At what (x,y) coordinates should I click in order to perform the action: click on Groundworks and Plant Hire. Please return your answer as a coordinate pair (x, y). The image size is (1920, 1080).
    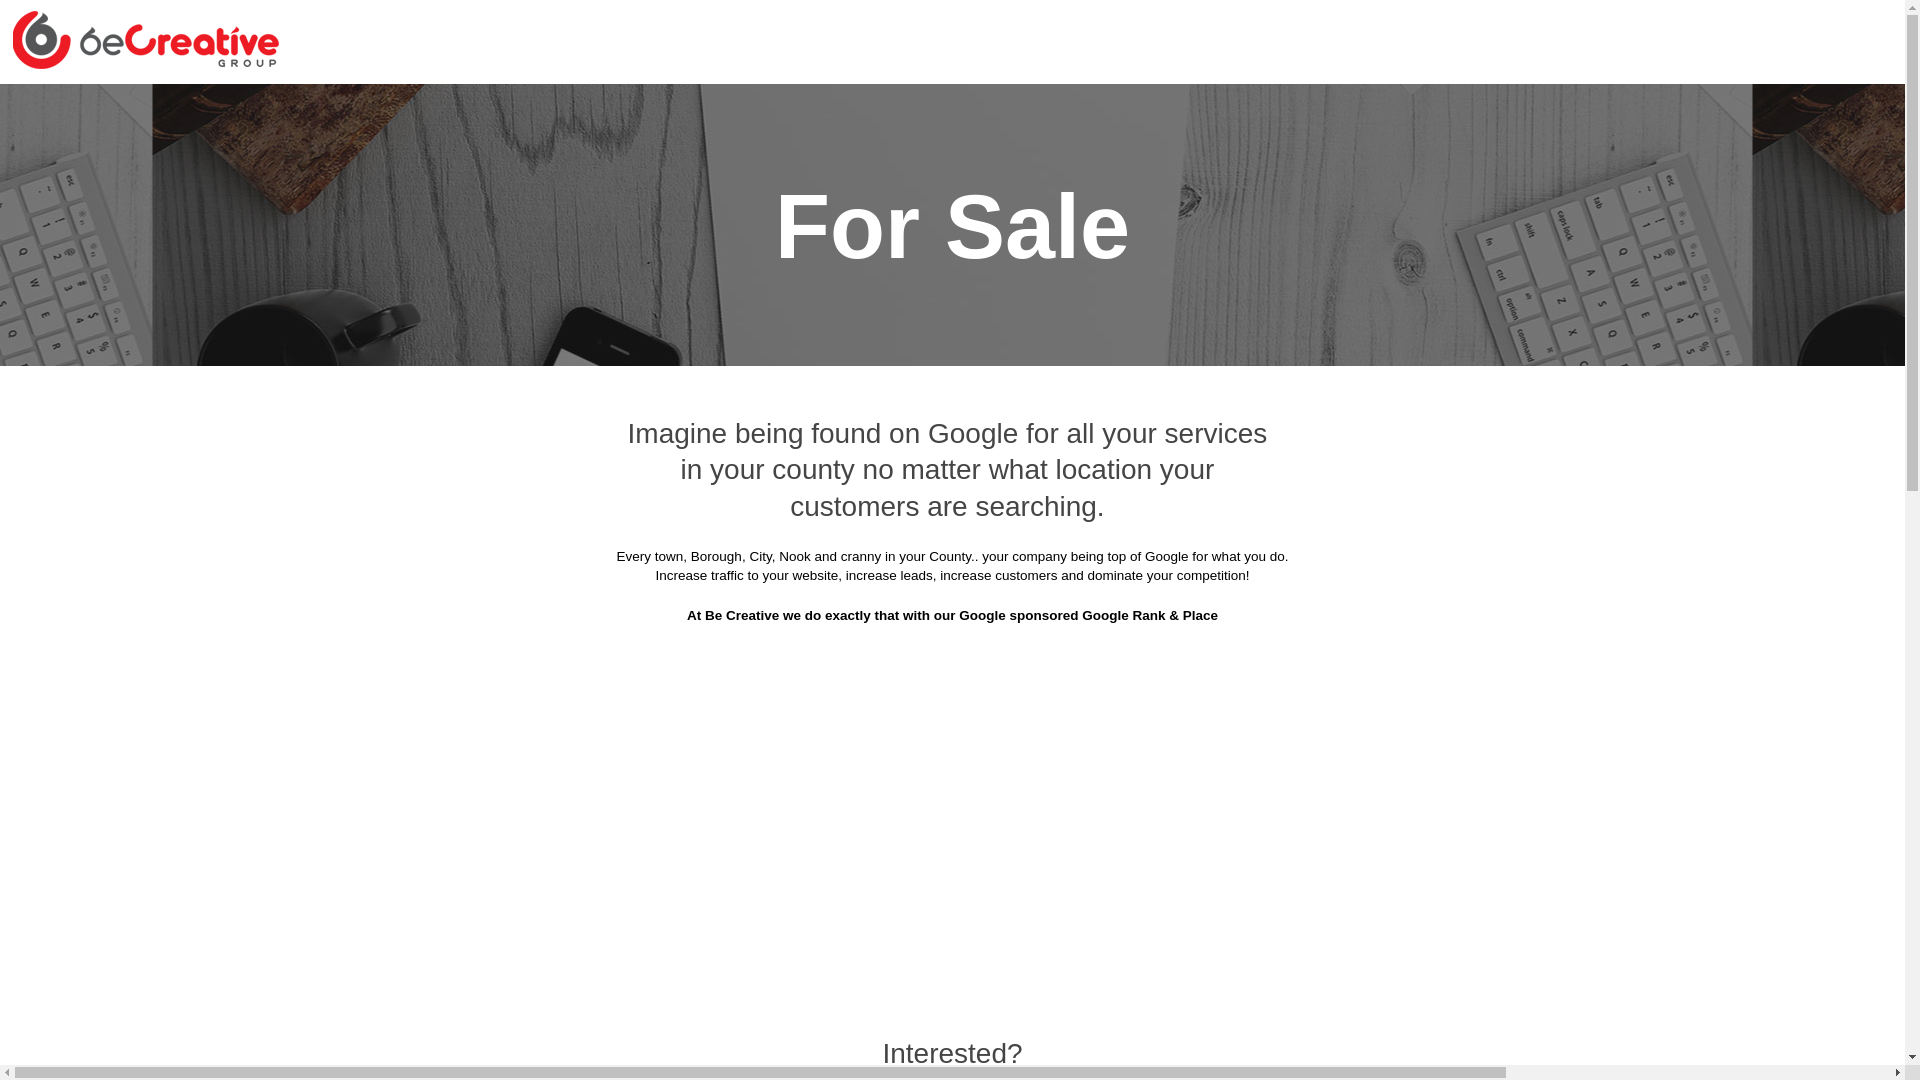
    Looking at the image, I should click on (472, 60).